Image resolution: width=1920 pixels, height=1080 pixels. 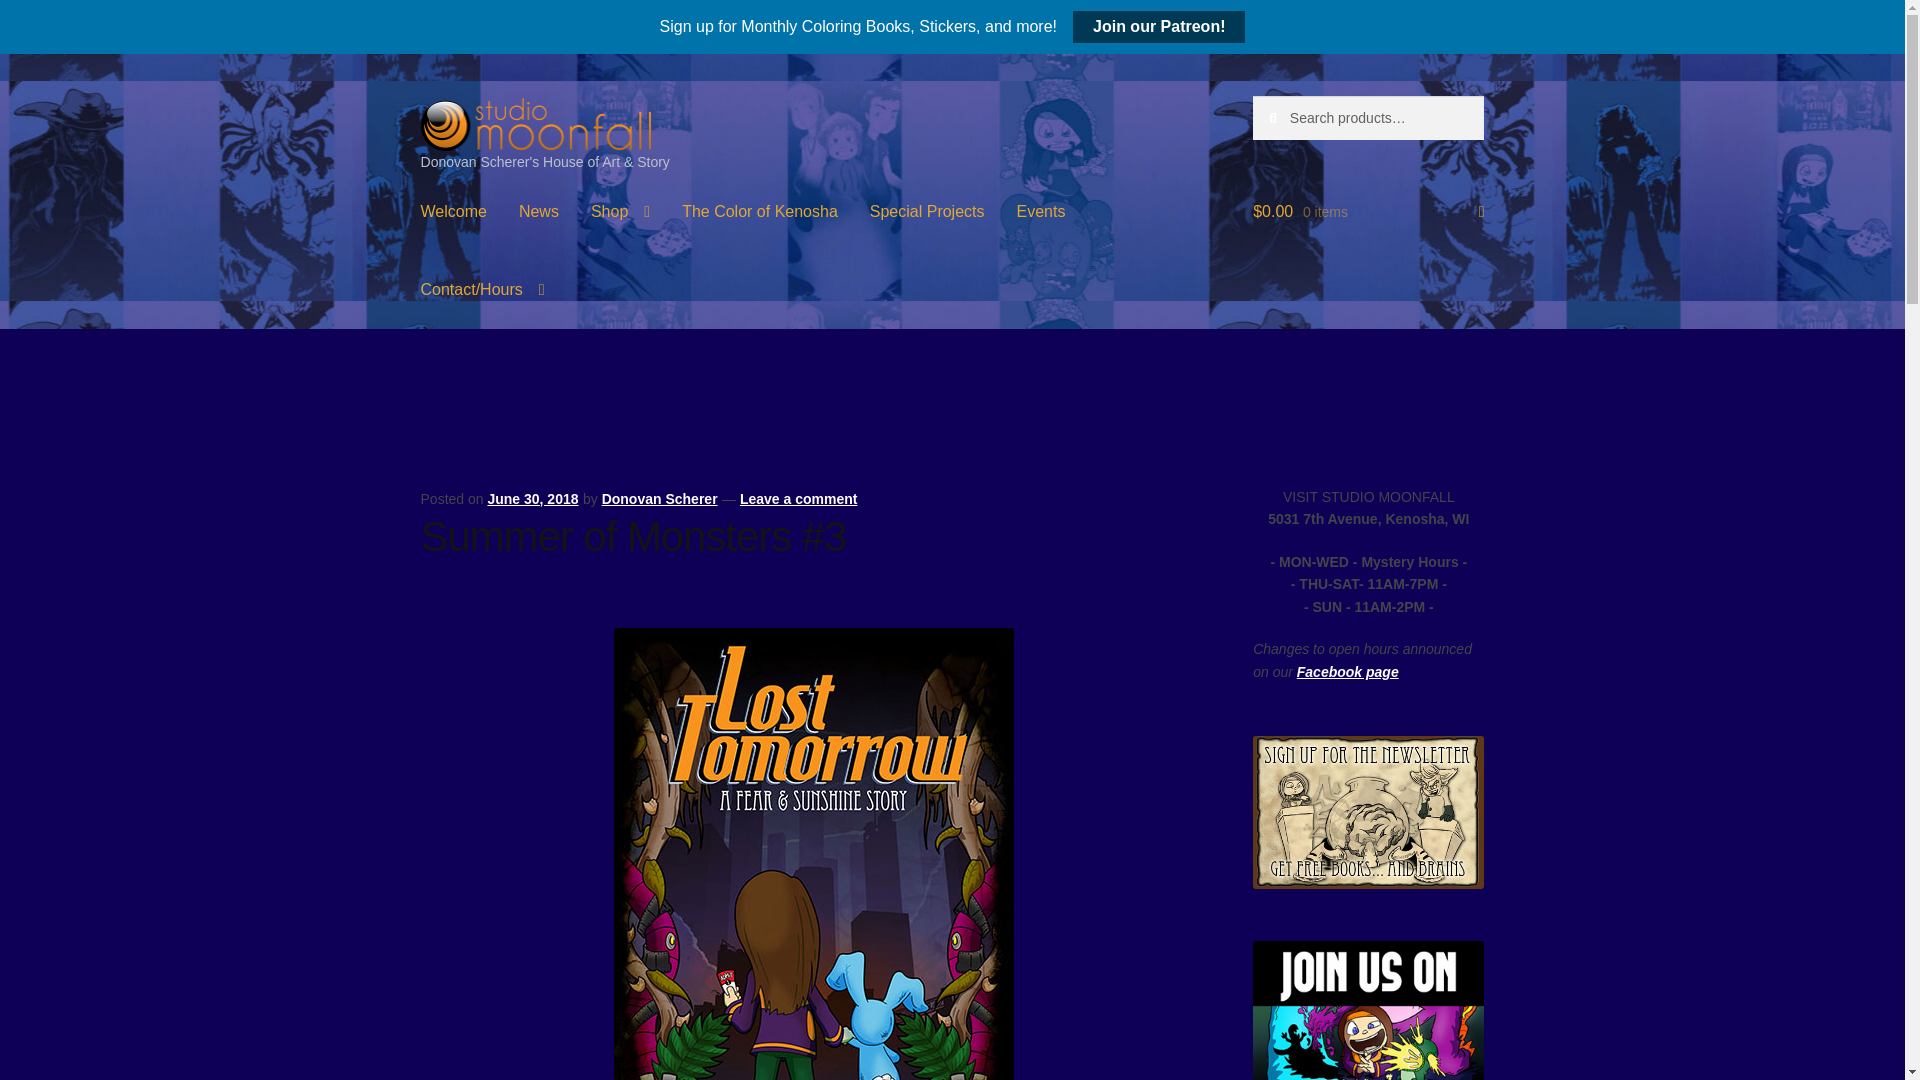 I want to click on Special Projects, so click(x=927, y=211).